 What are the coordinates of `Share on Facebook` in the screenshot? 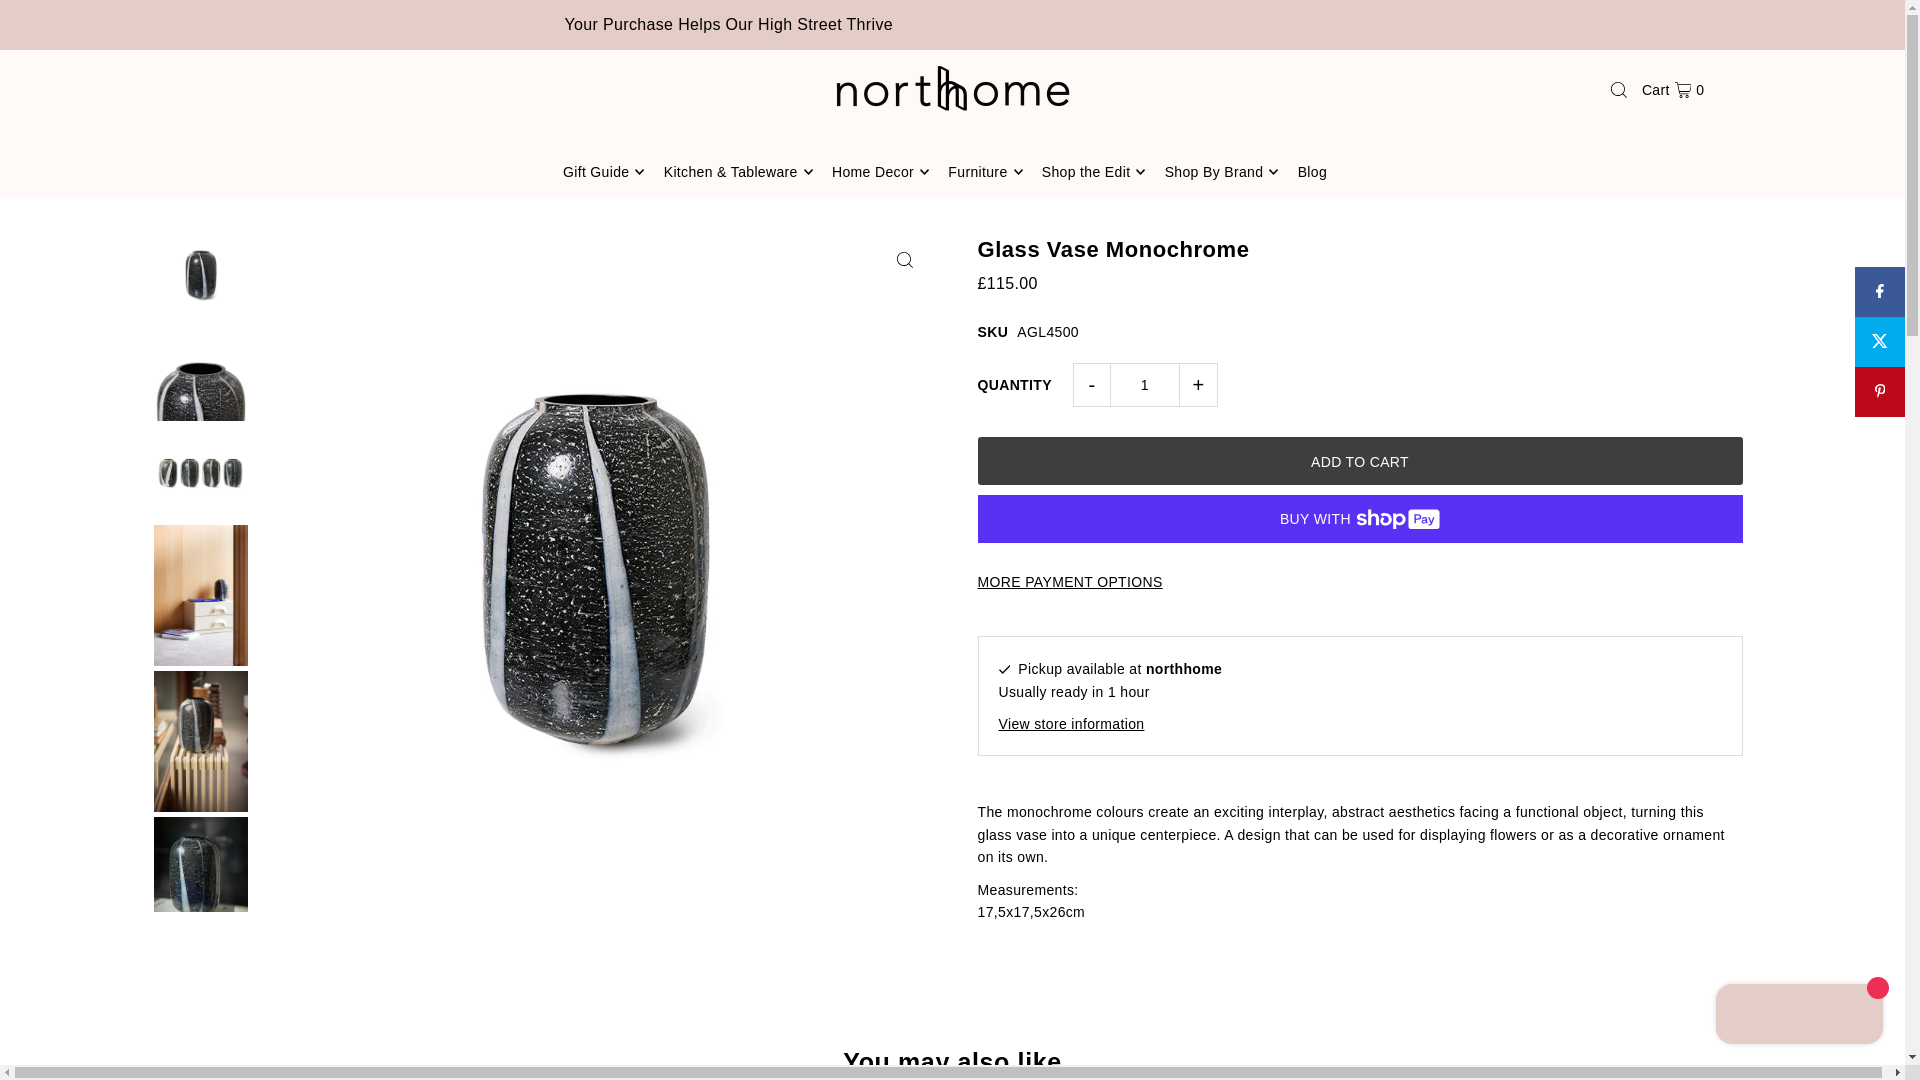 It's located at (1879, 292).